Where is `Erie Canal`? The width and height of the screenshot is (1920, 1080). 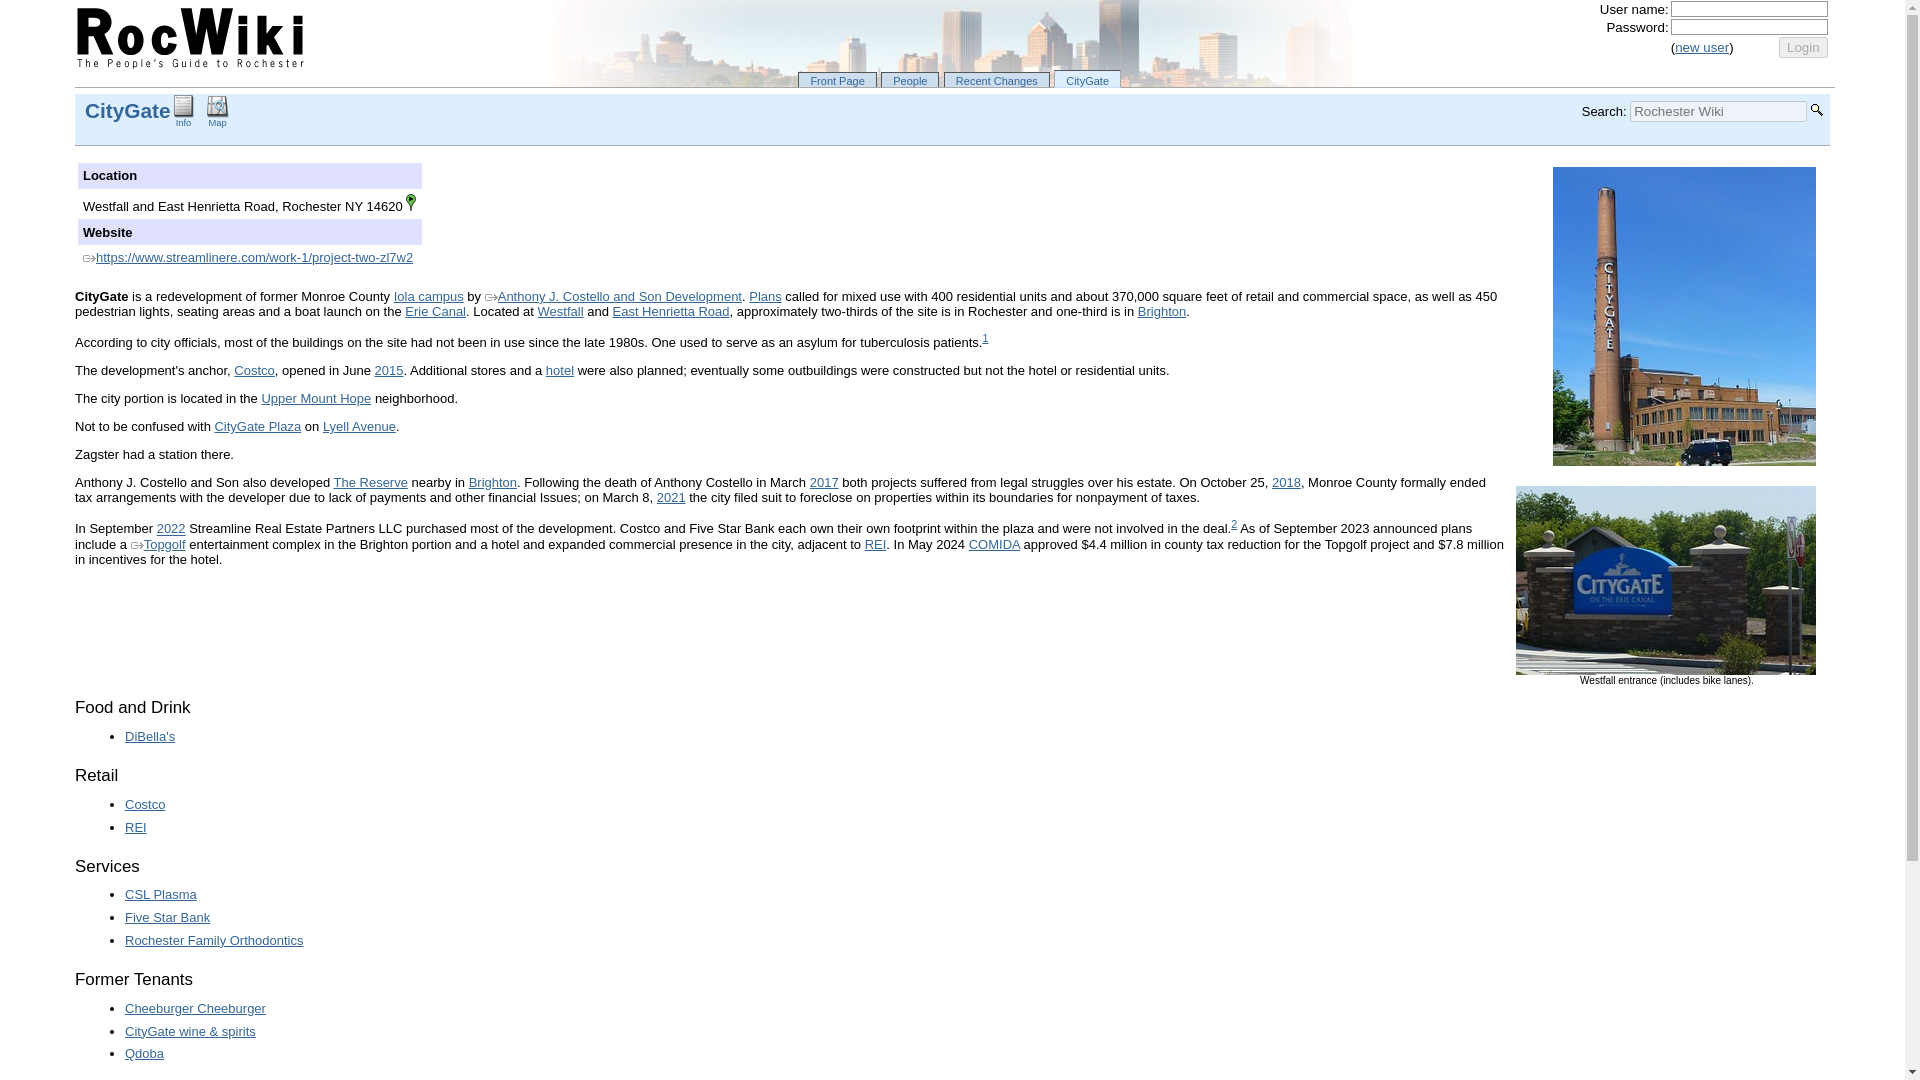 Erie Canal is located at coordinates (436, 310).